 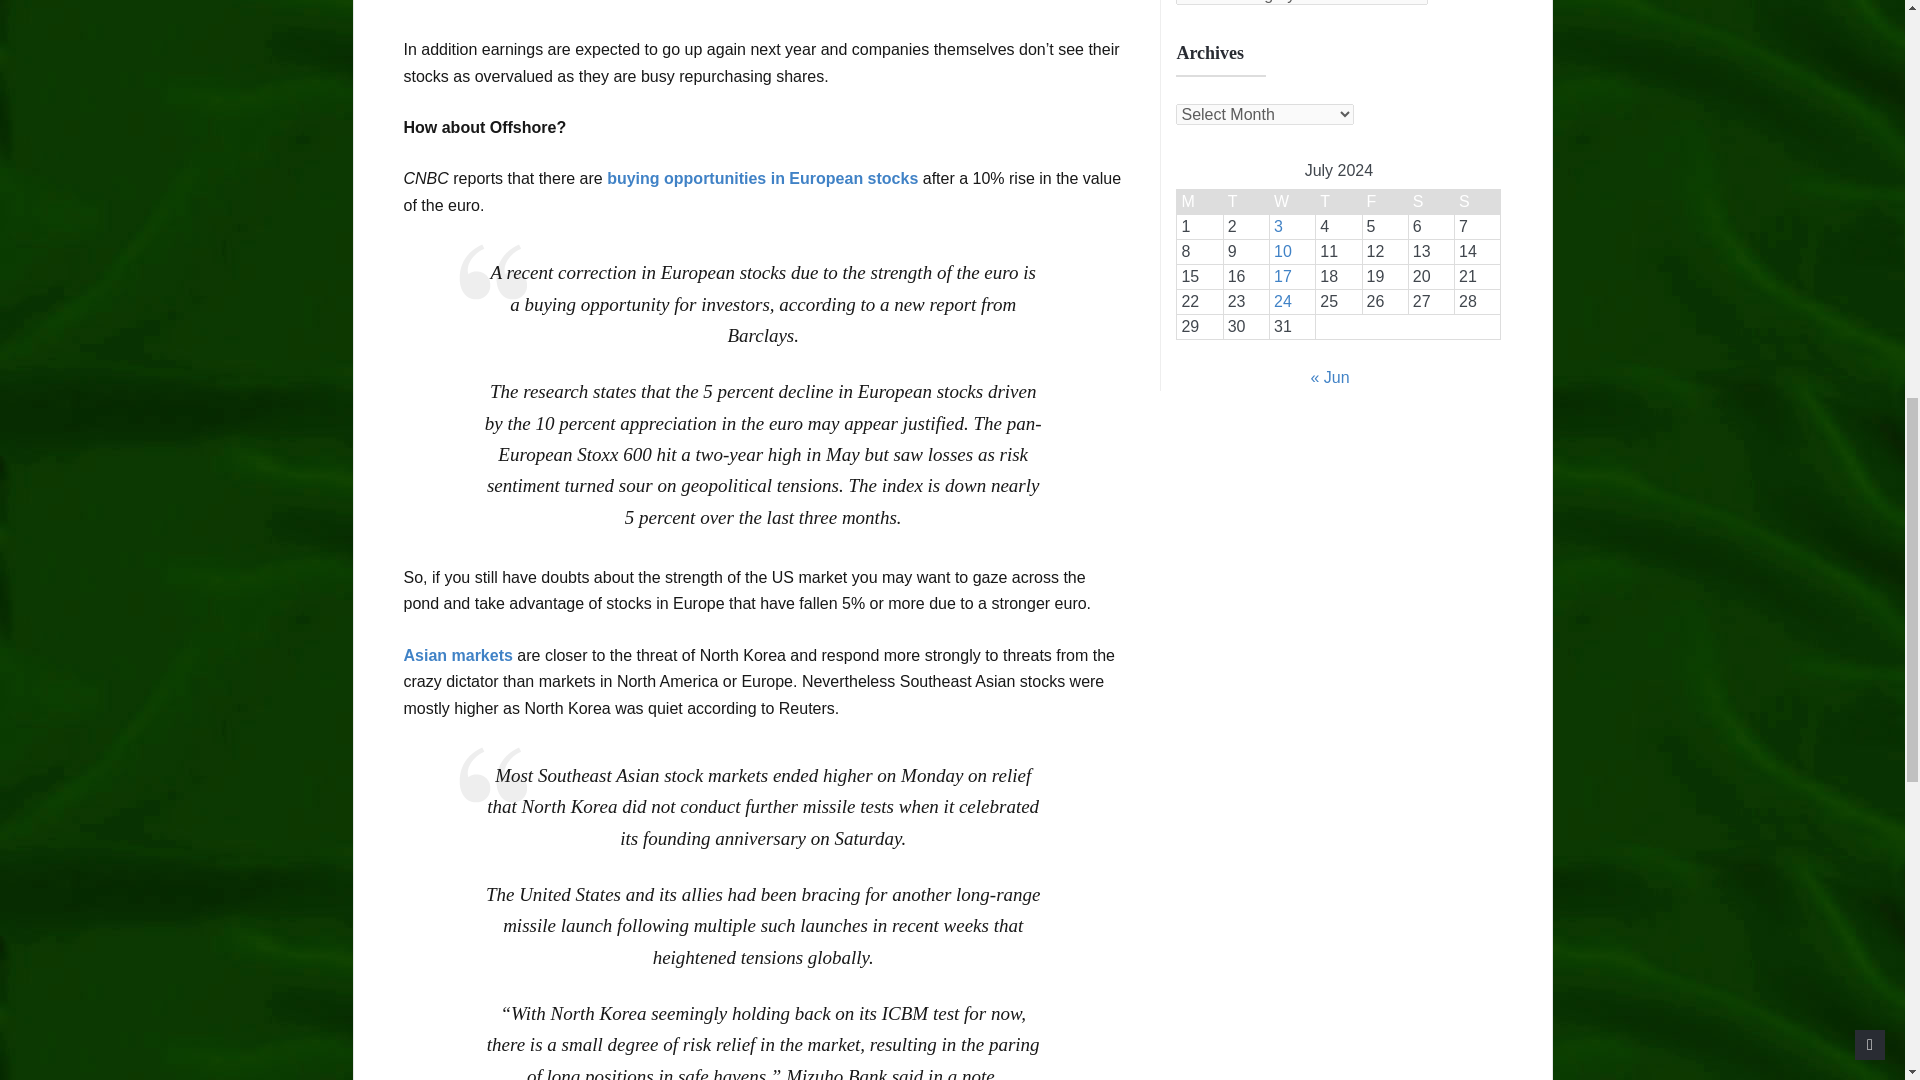 I want to click on Sunday, so click(x=1478, y=202).